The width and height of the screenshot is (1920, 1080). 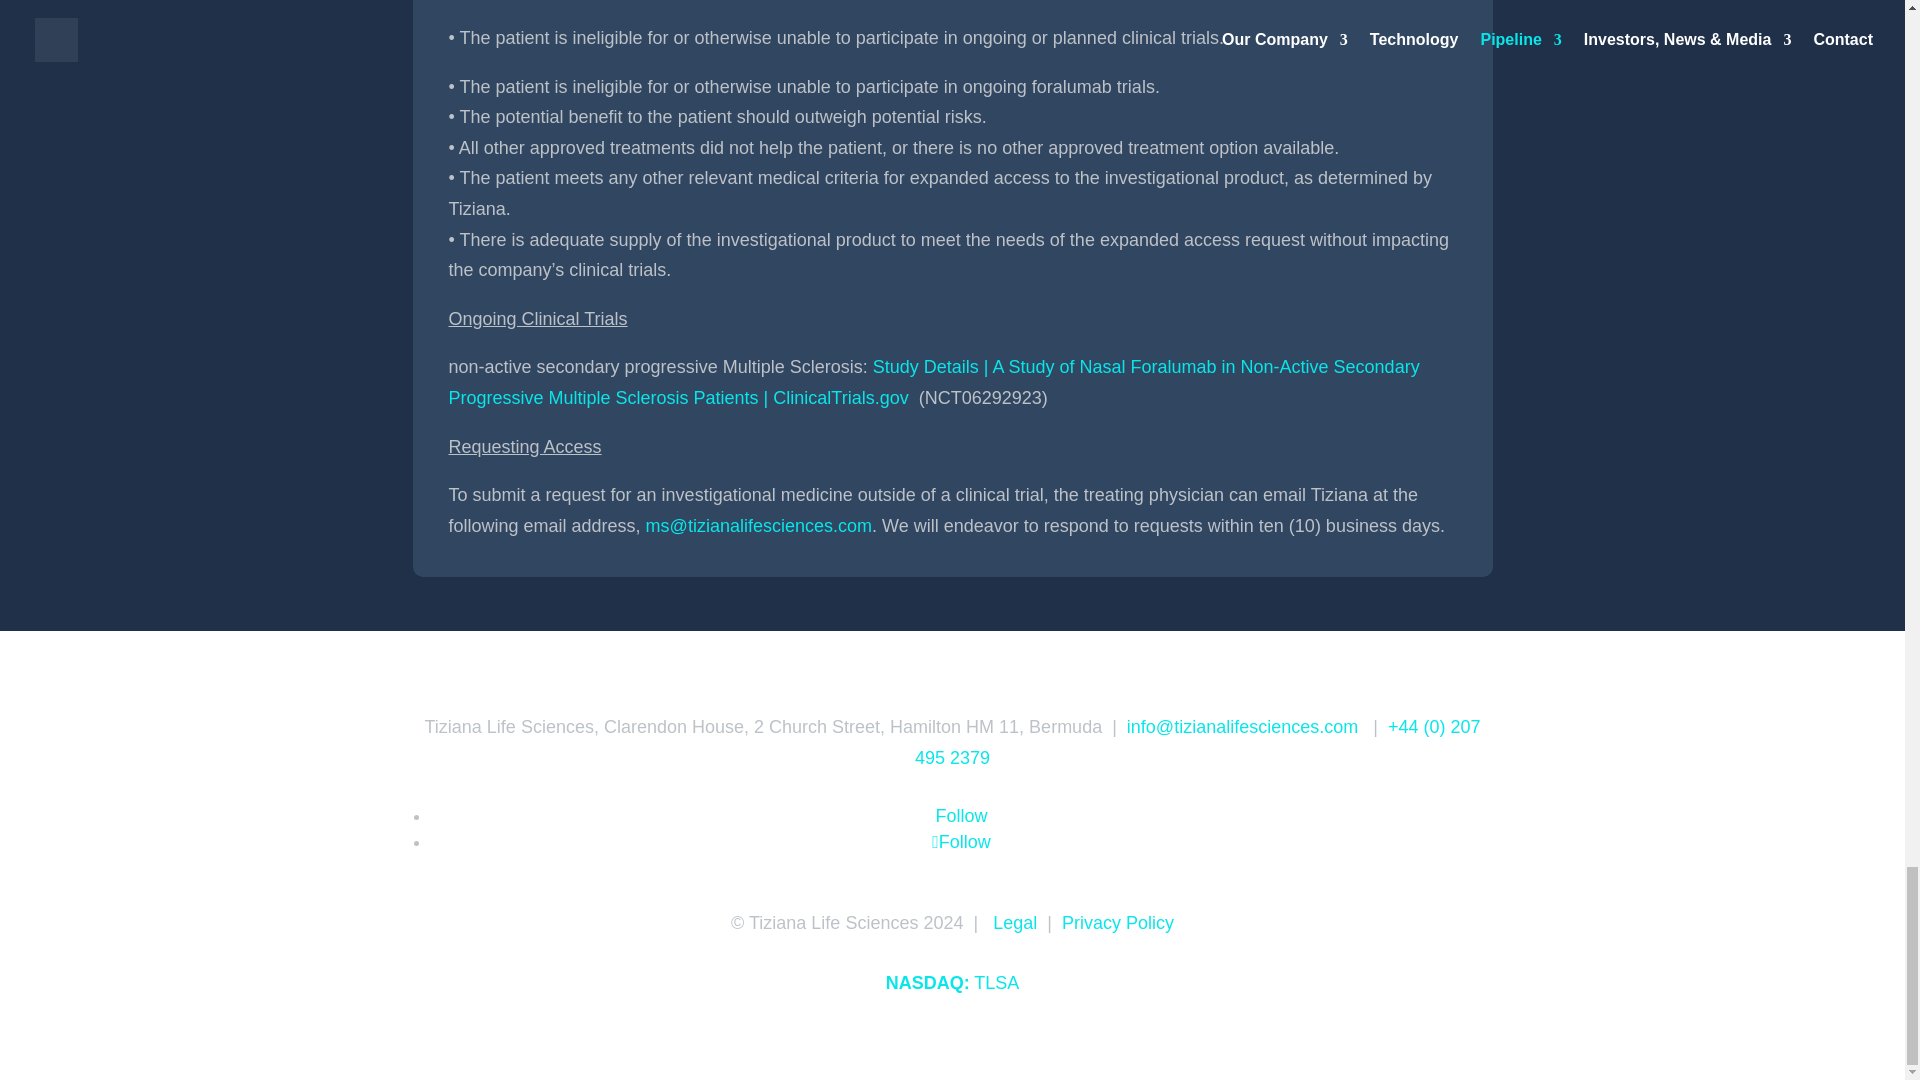 I want to click on Follow on X, so click(x=960, y=842).